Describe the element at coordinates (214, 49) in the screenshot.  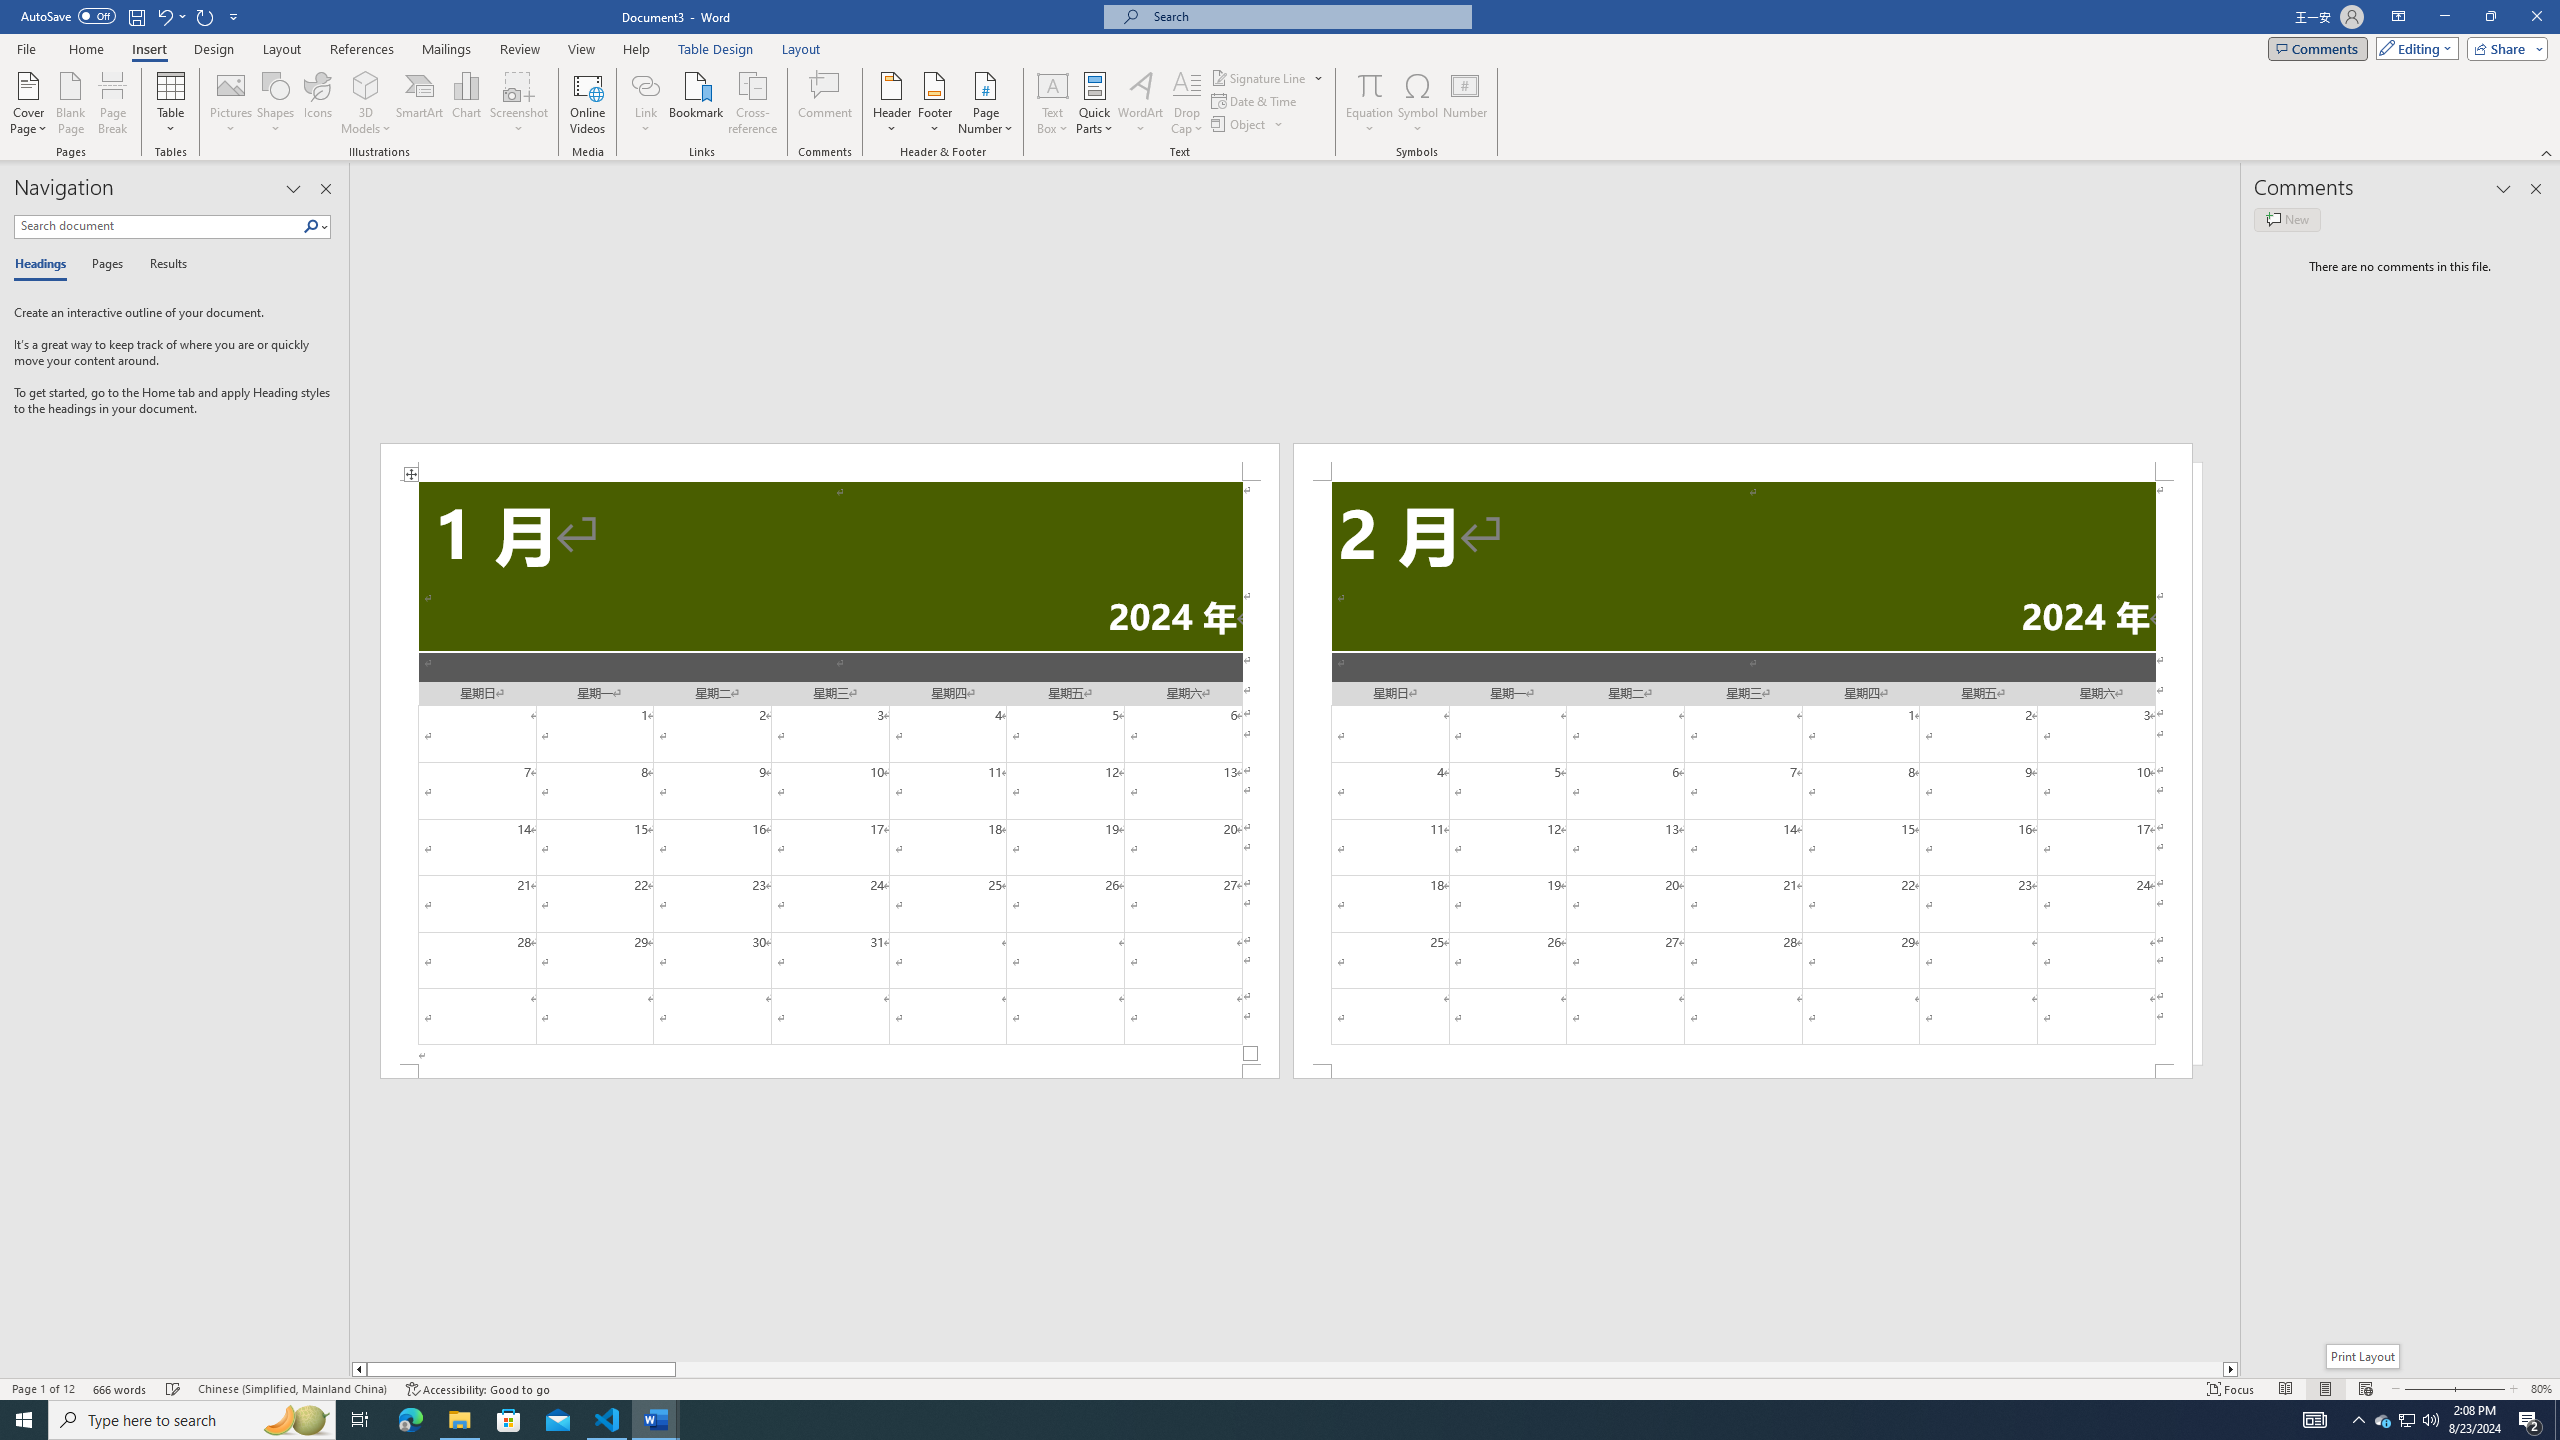
I see `Design` at that location.